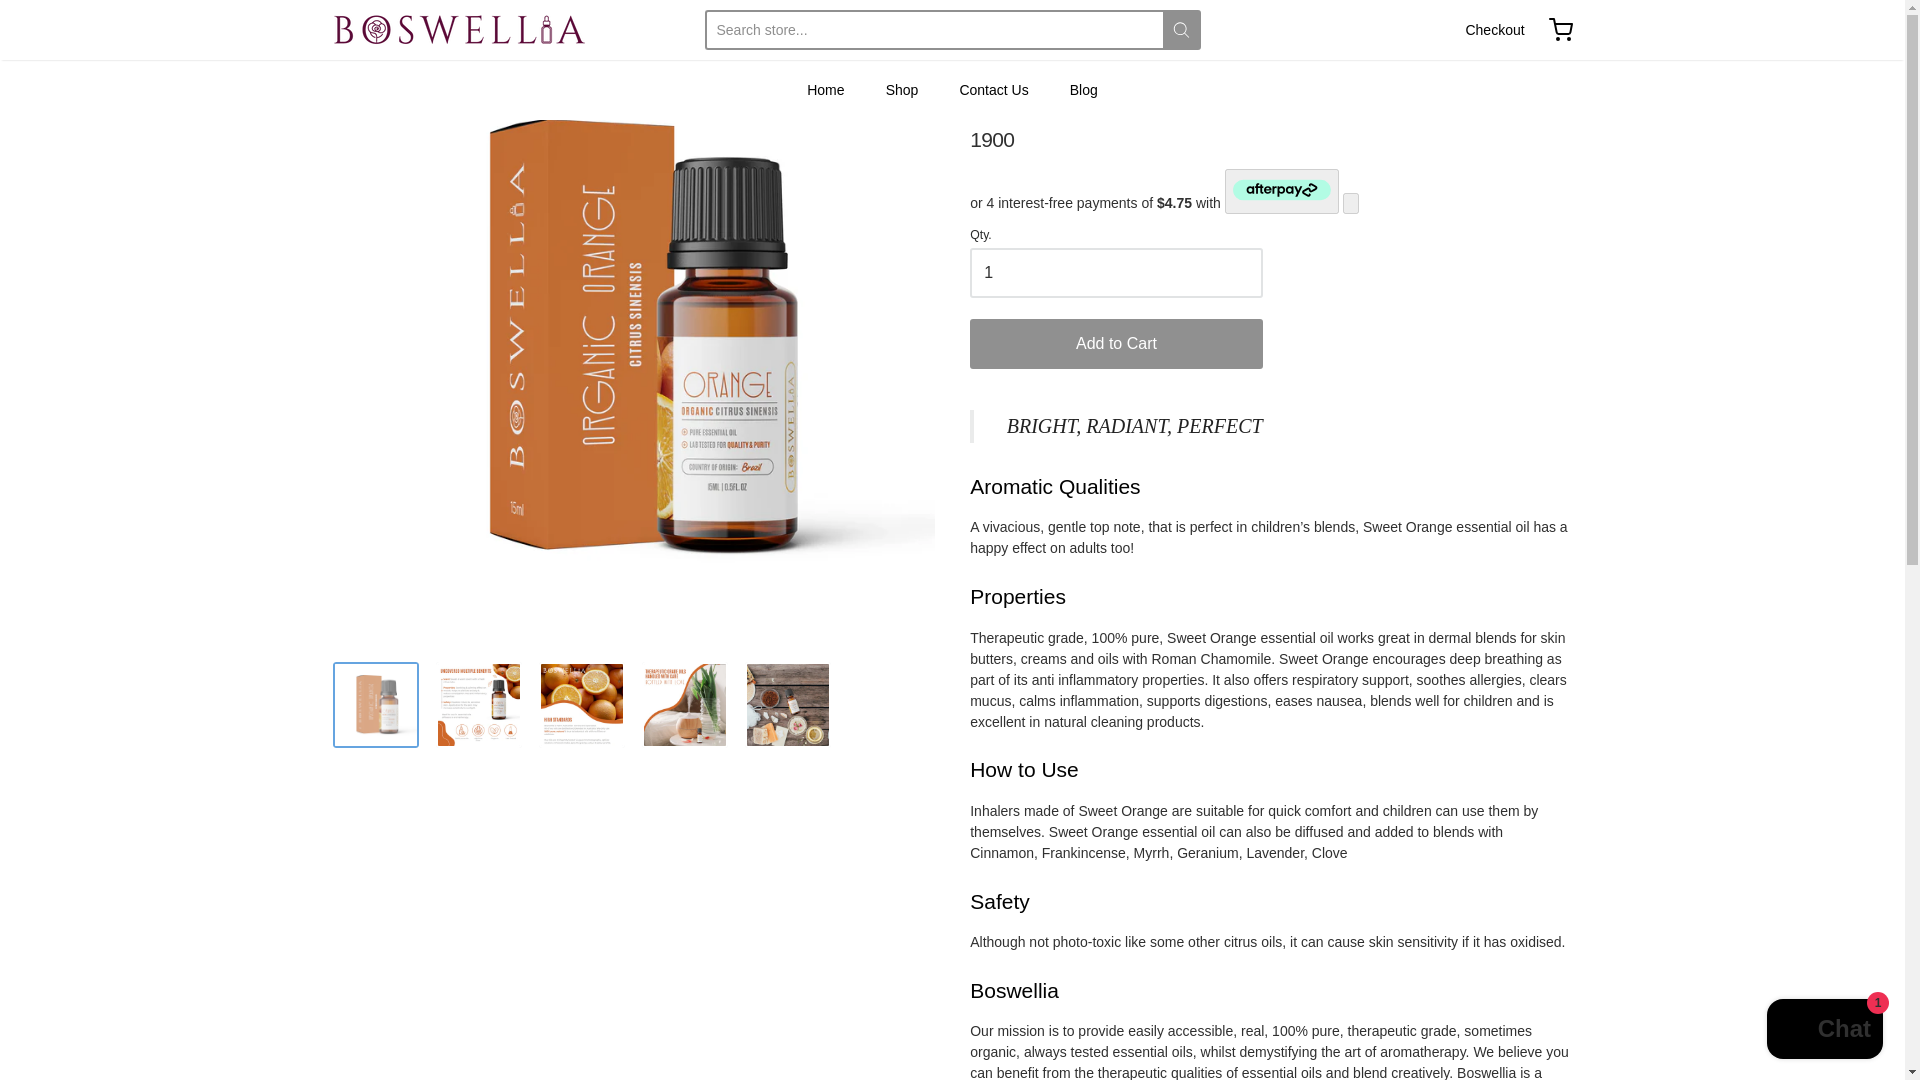 This screenshot has width=1920, height=1080. I want to click on Home, so click(347, 18).